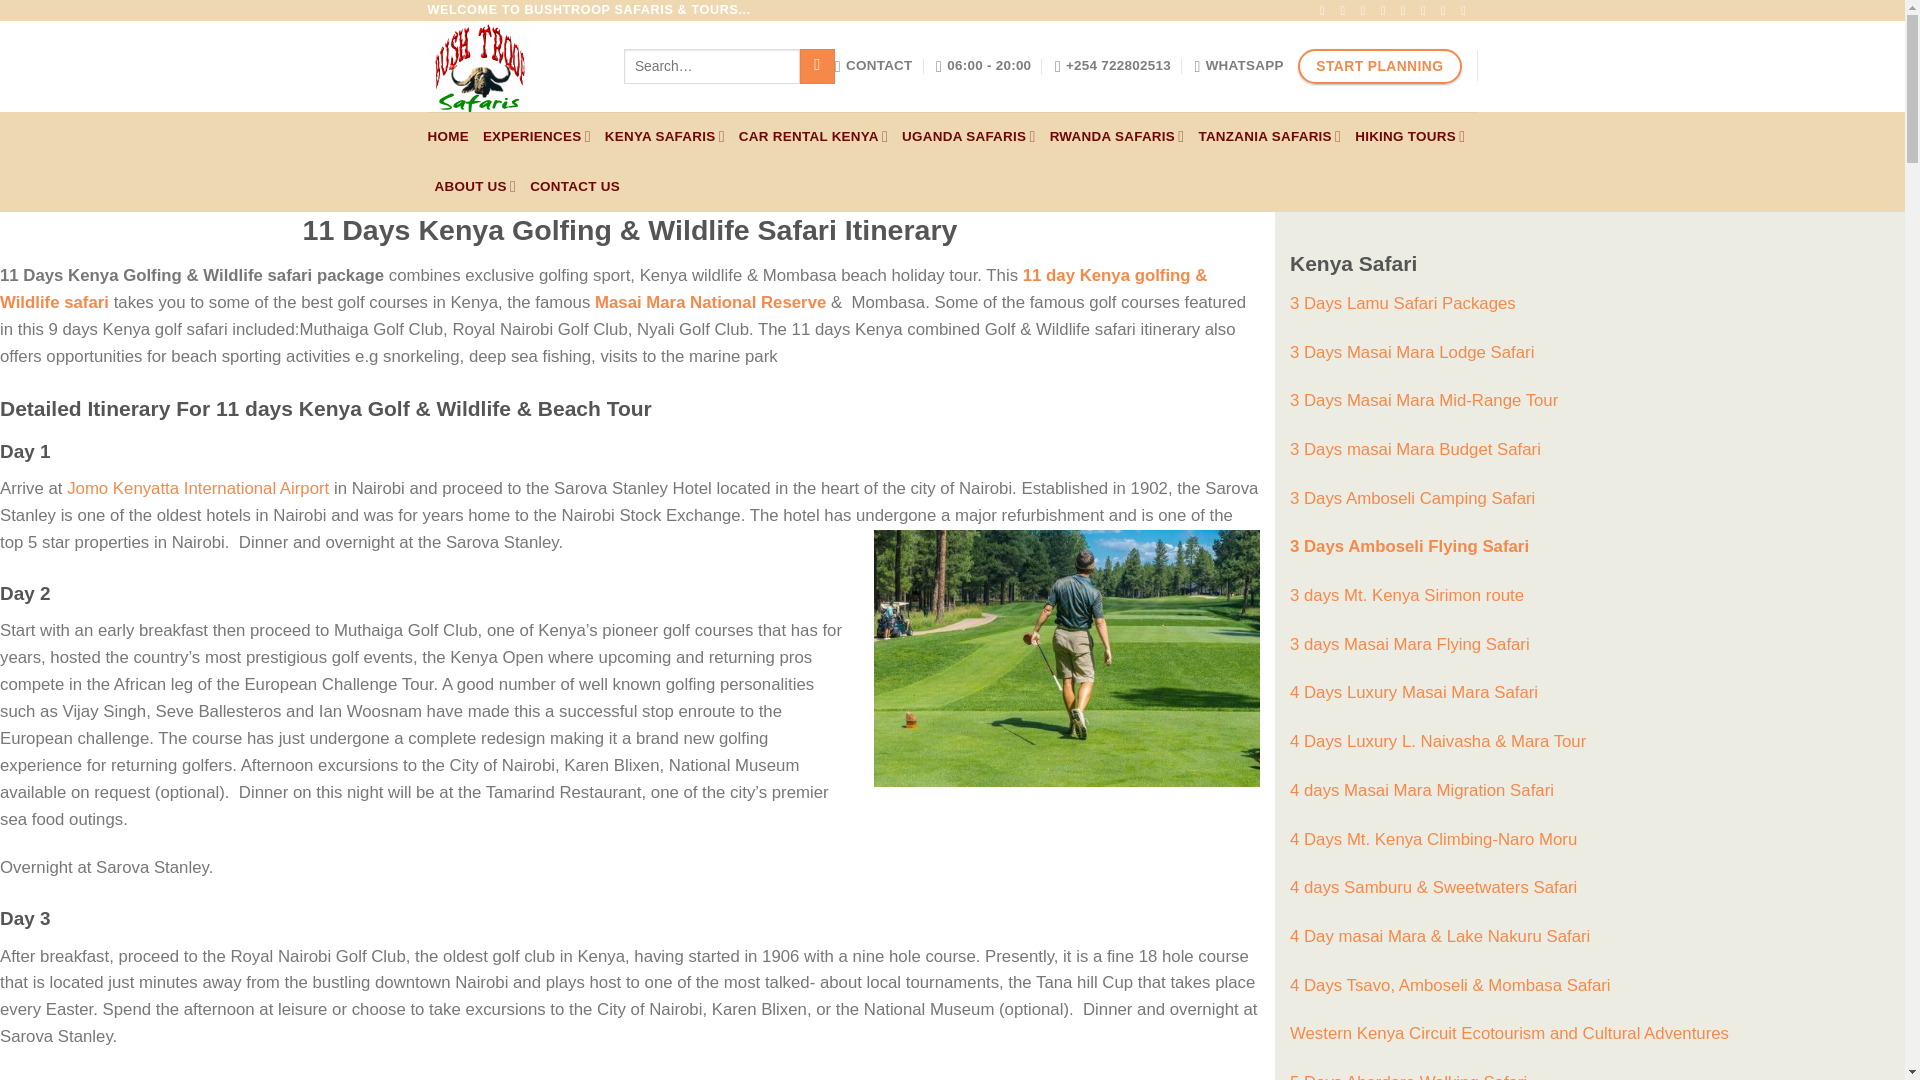 This screenshot has width=1920, height=1080. What do you see at coordinates (537, 137) in the screenshot?
I see `EXPERIENCES` at bounding box center [537, 137].